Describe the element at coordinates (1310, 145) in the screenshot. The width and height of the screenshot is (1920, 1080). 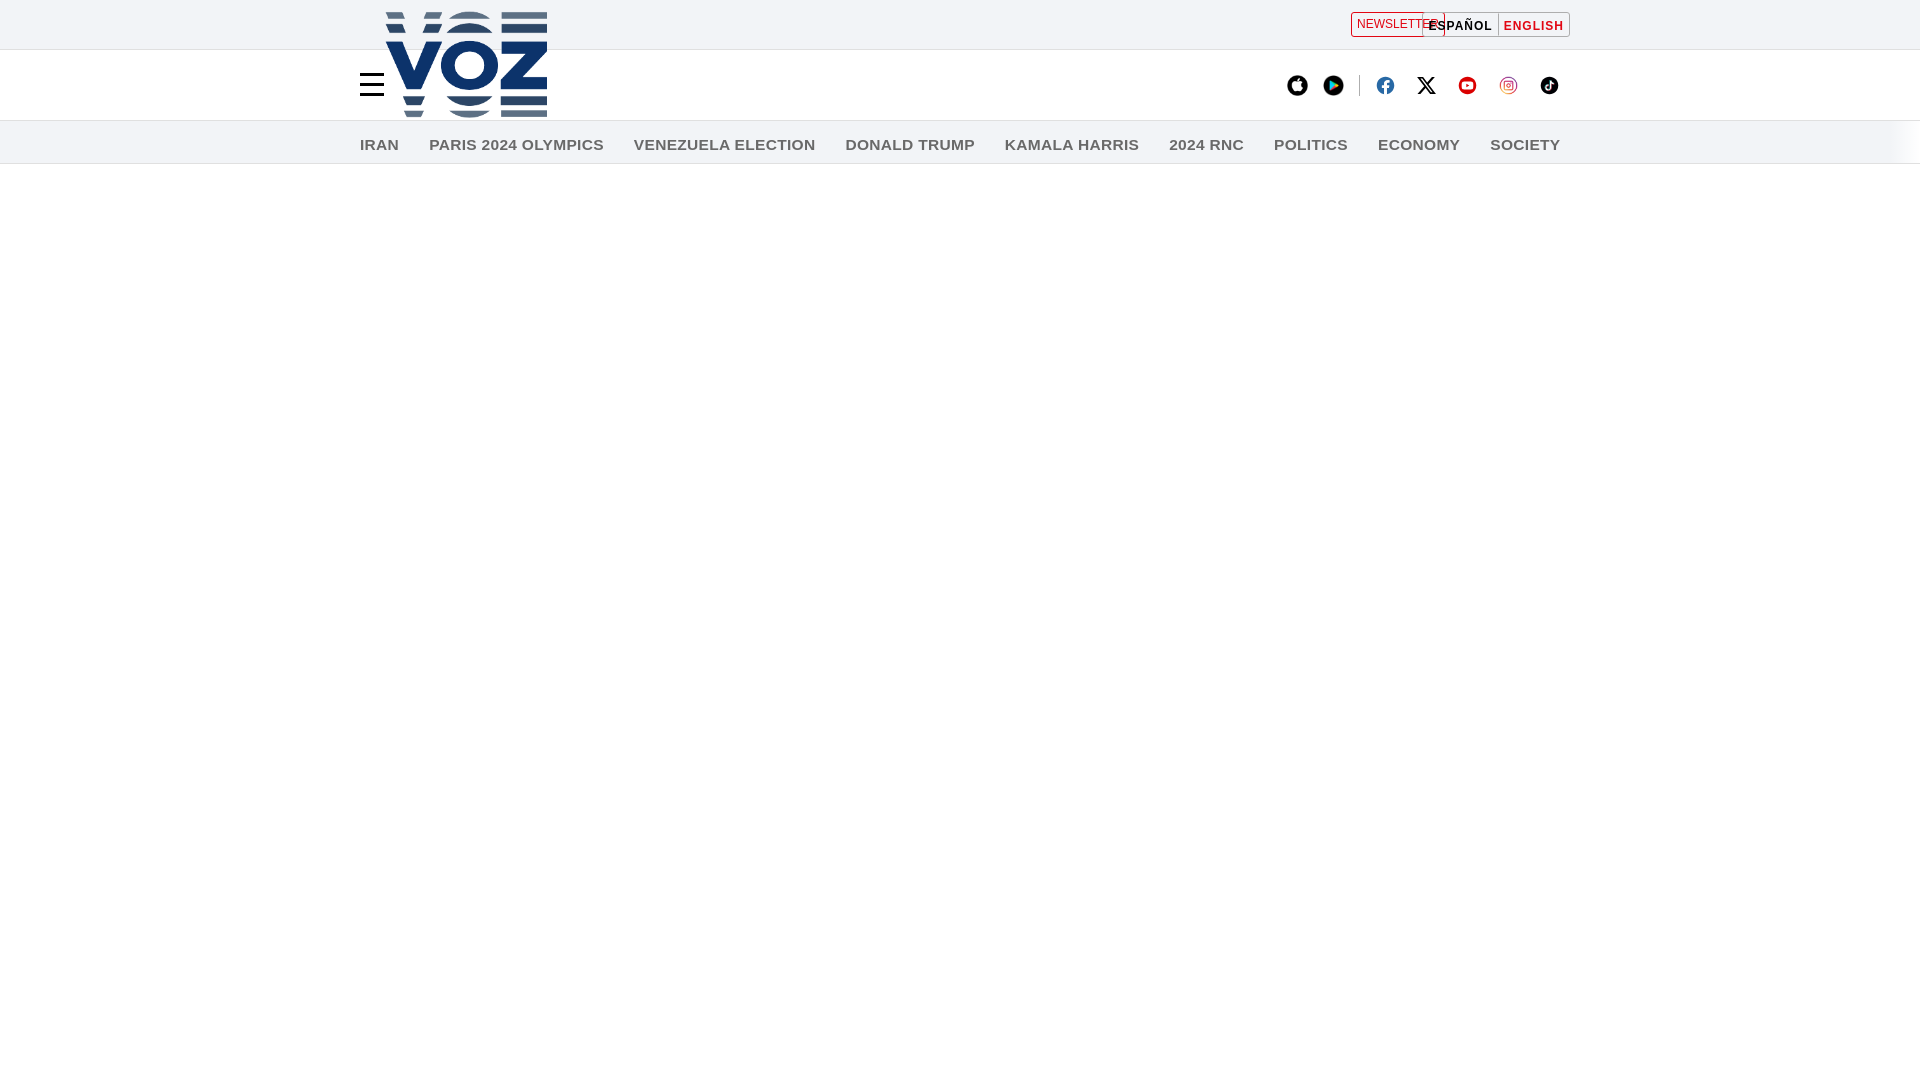
I see `Politics` at that location.